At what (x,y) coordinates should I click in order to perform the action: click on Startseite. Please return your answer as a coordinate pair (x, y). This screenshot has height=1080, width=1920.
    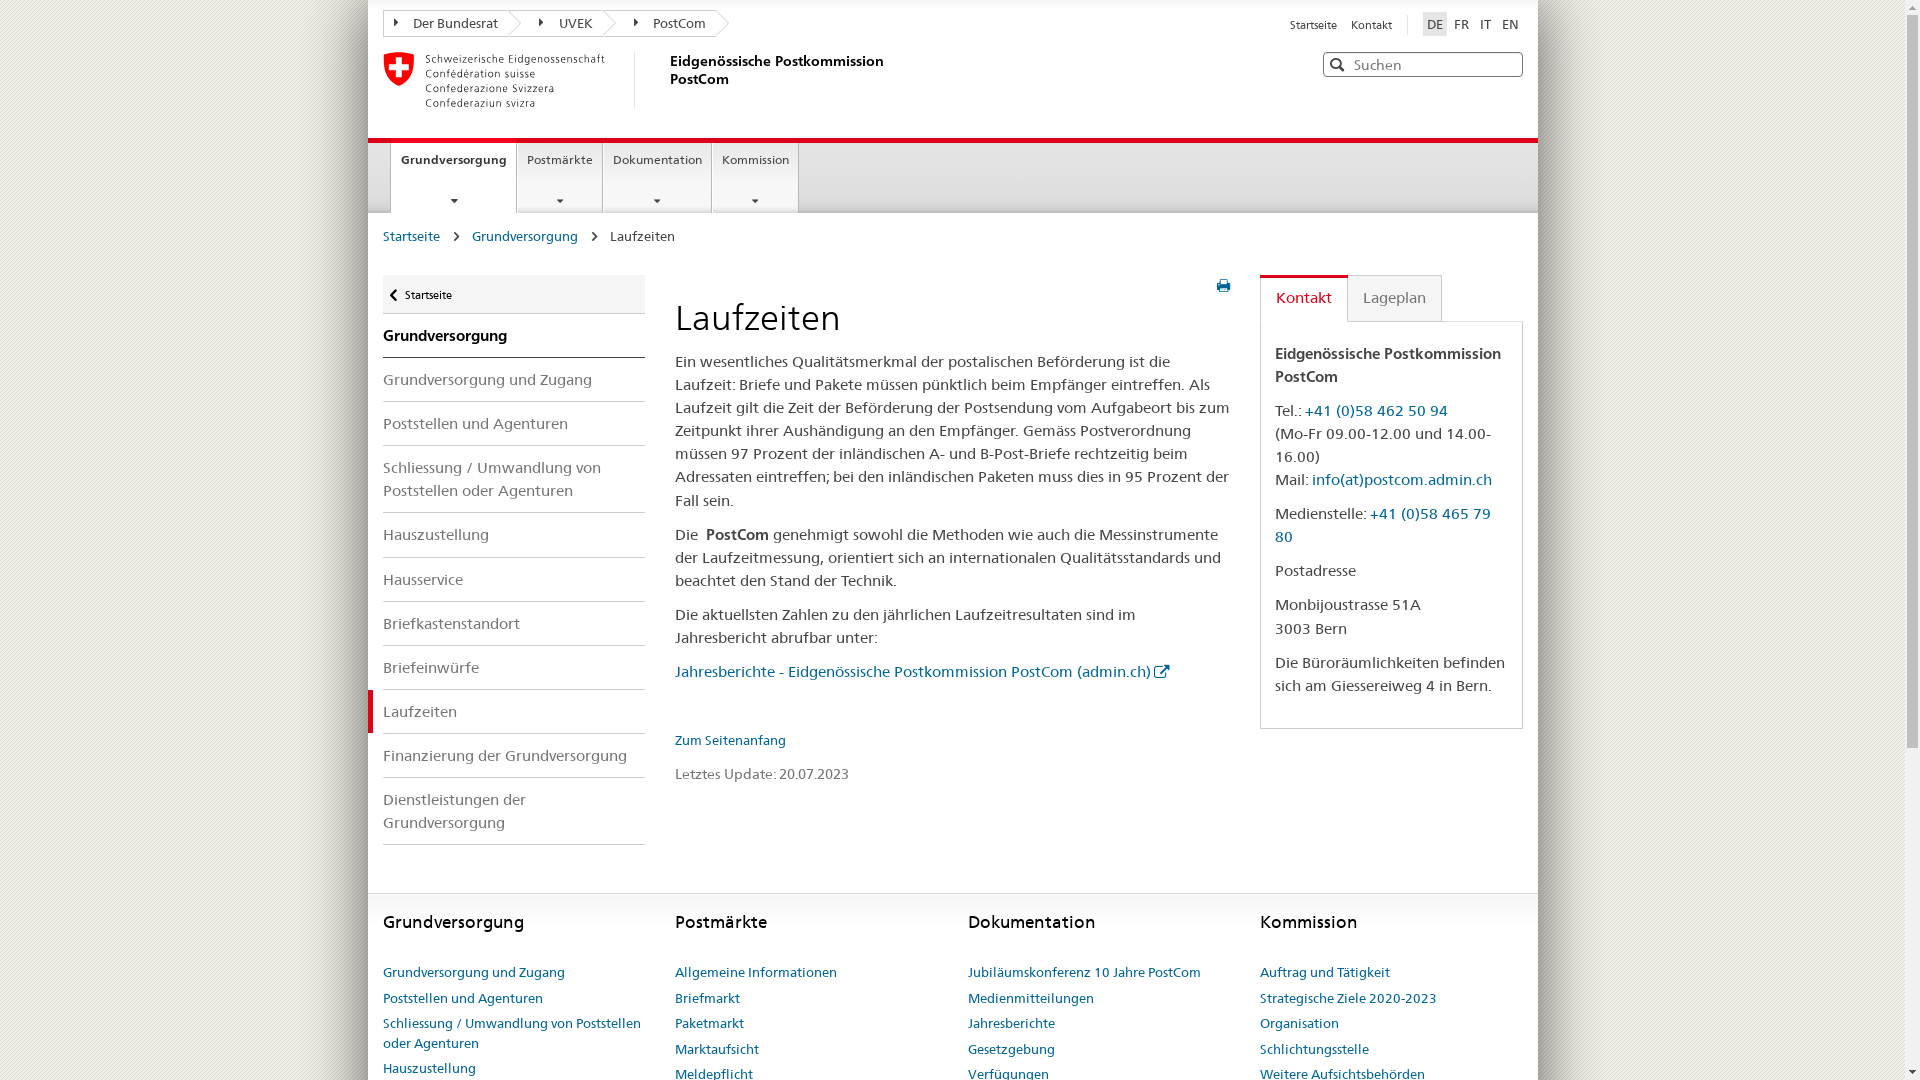
    Looking at the image, I should click on (1315, 25).